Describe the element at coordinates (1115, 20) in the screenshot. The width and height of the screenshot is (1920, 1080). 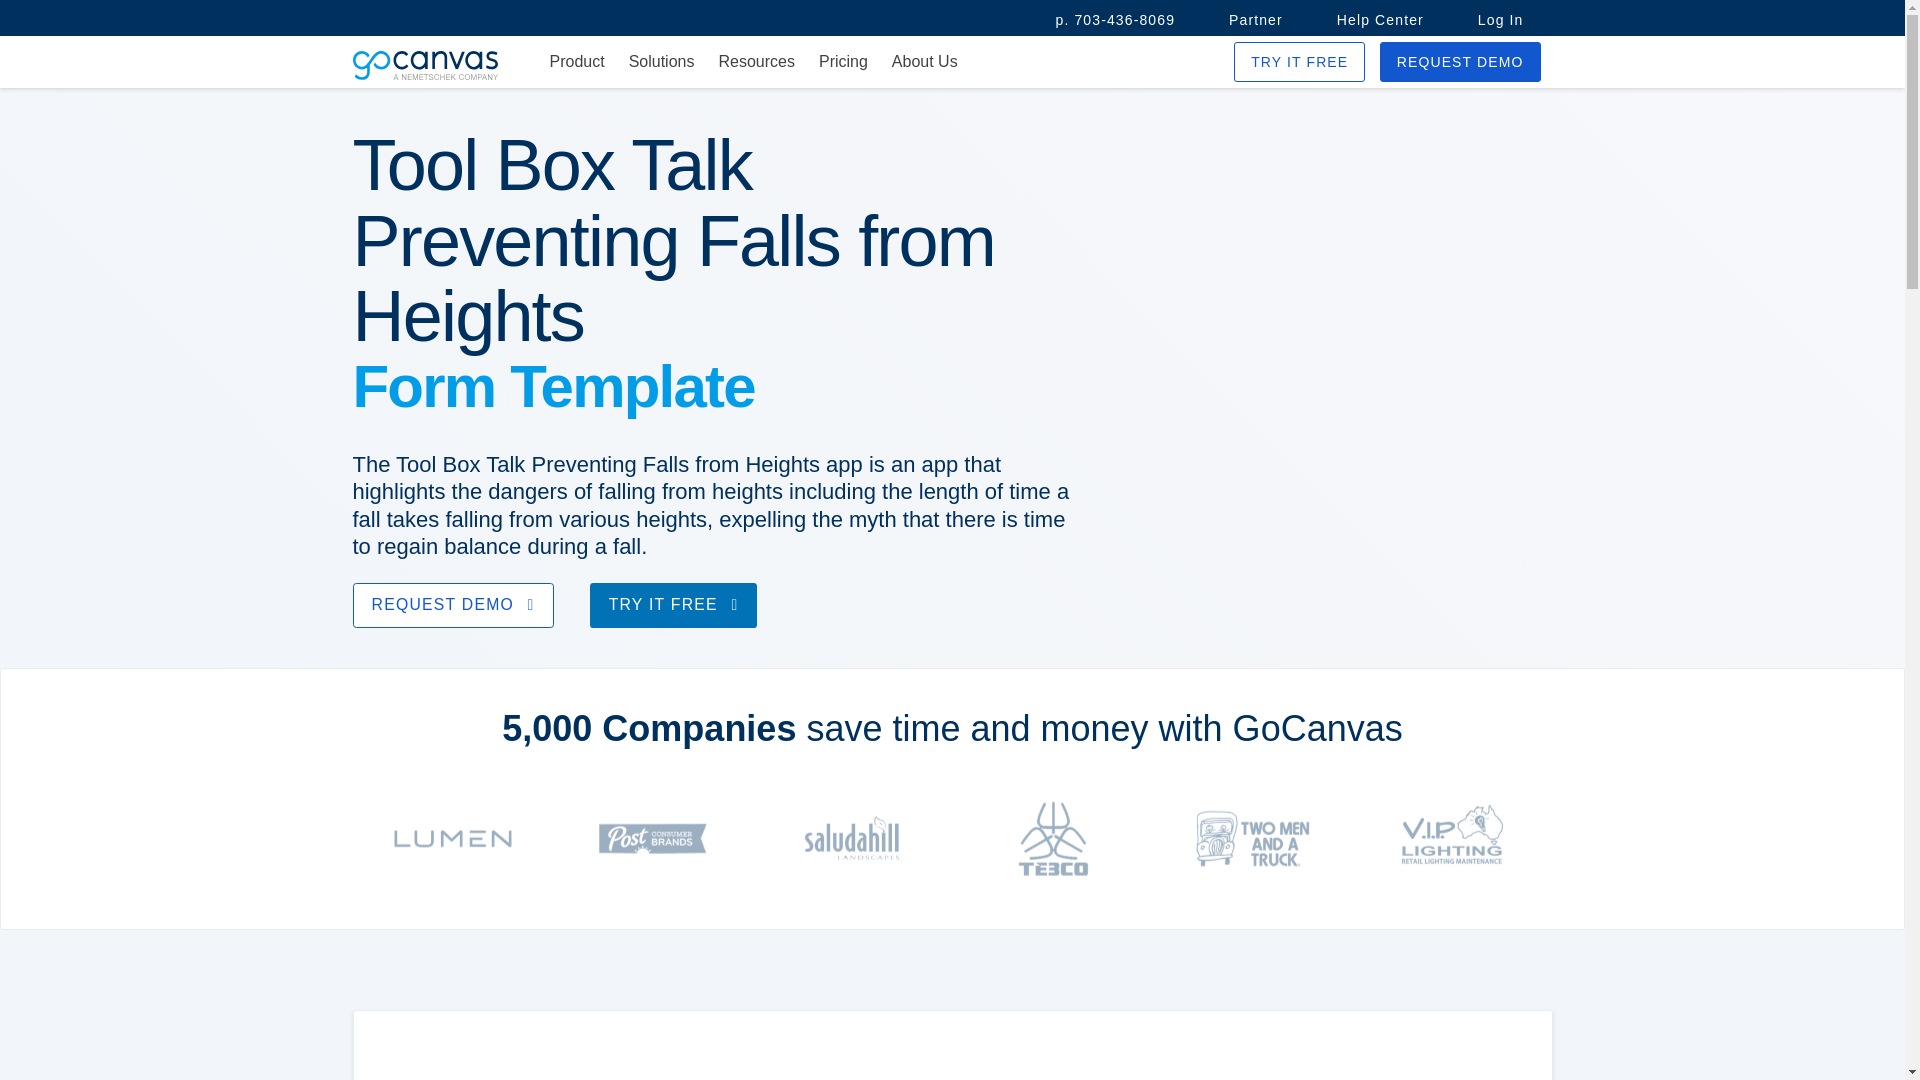
I see `p. 703-436-8069` at that location.